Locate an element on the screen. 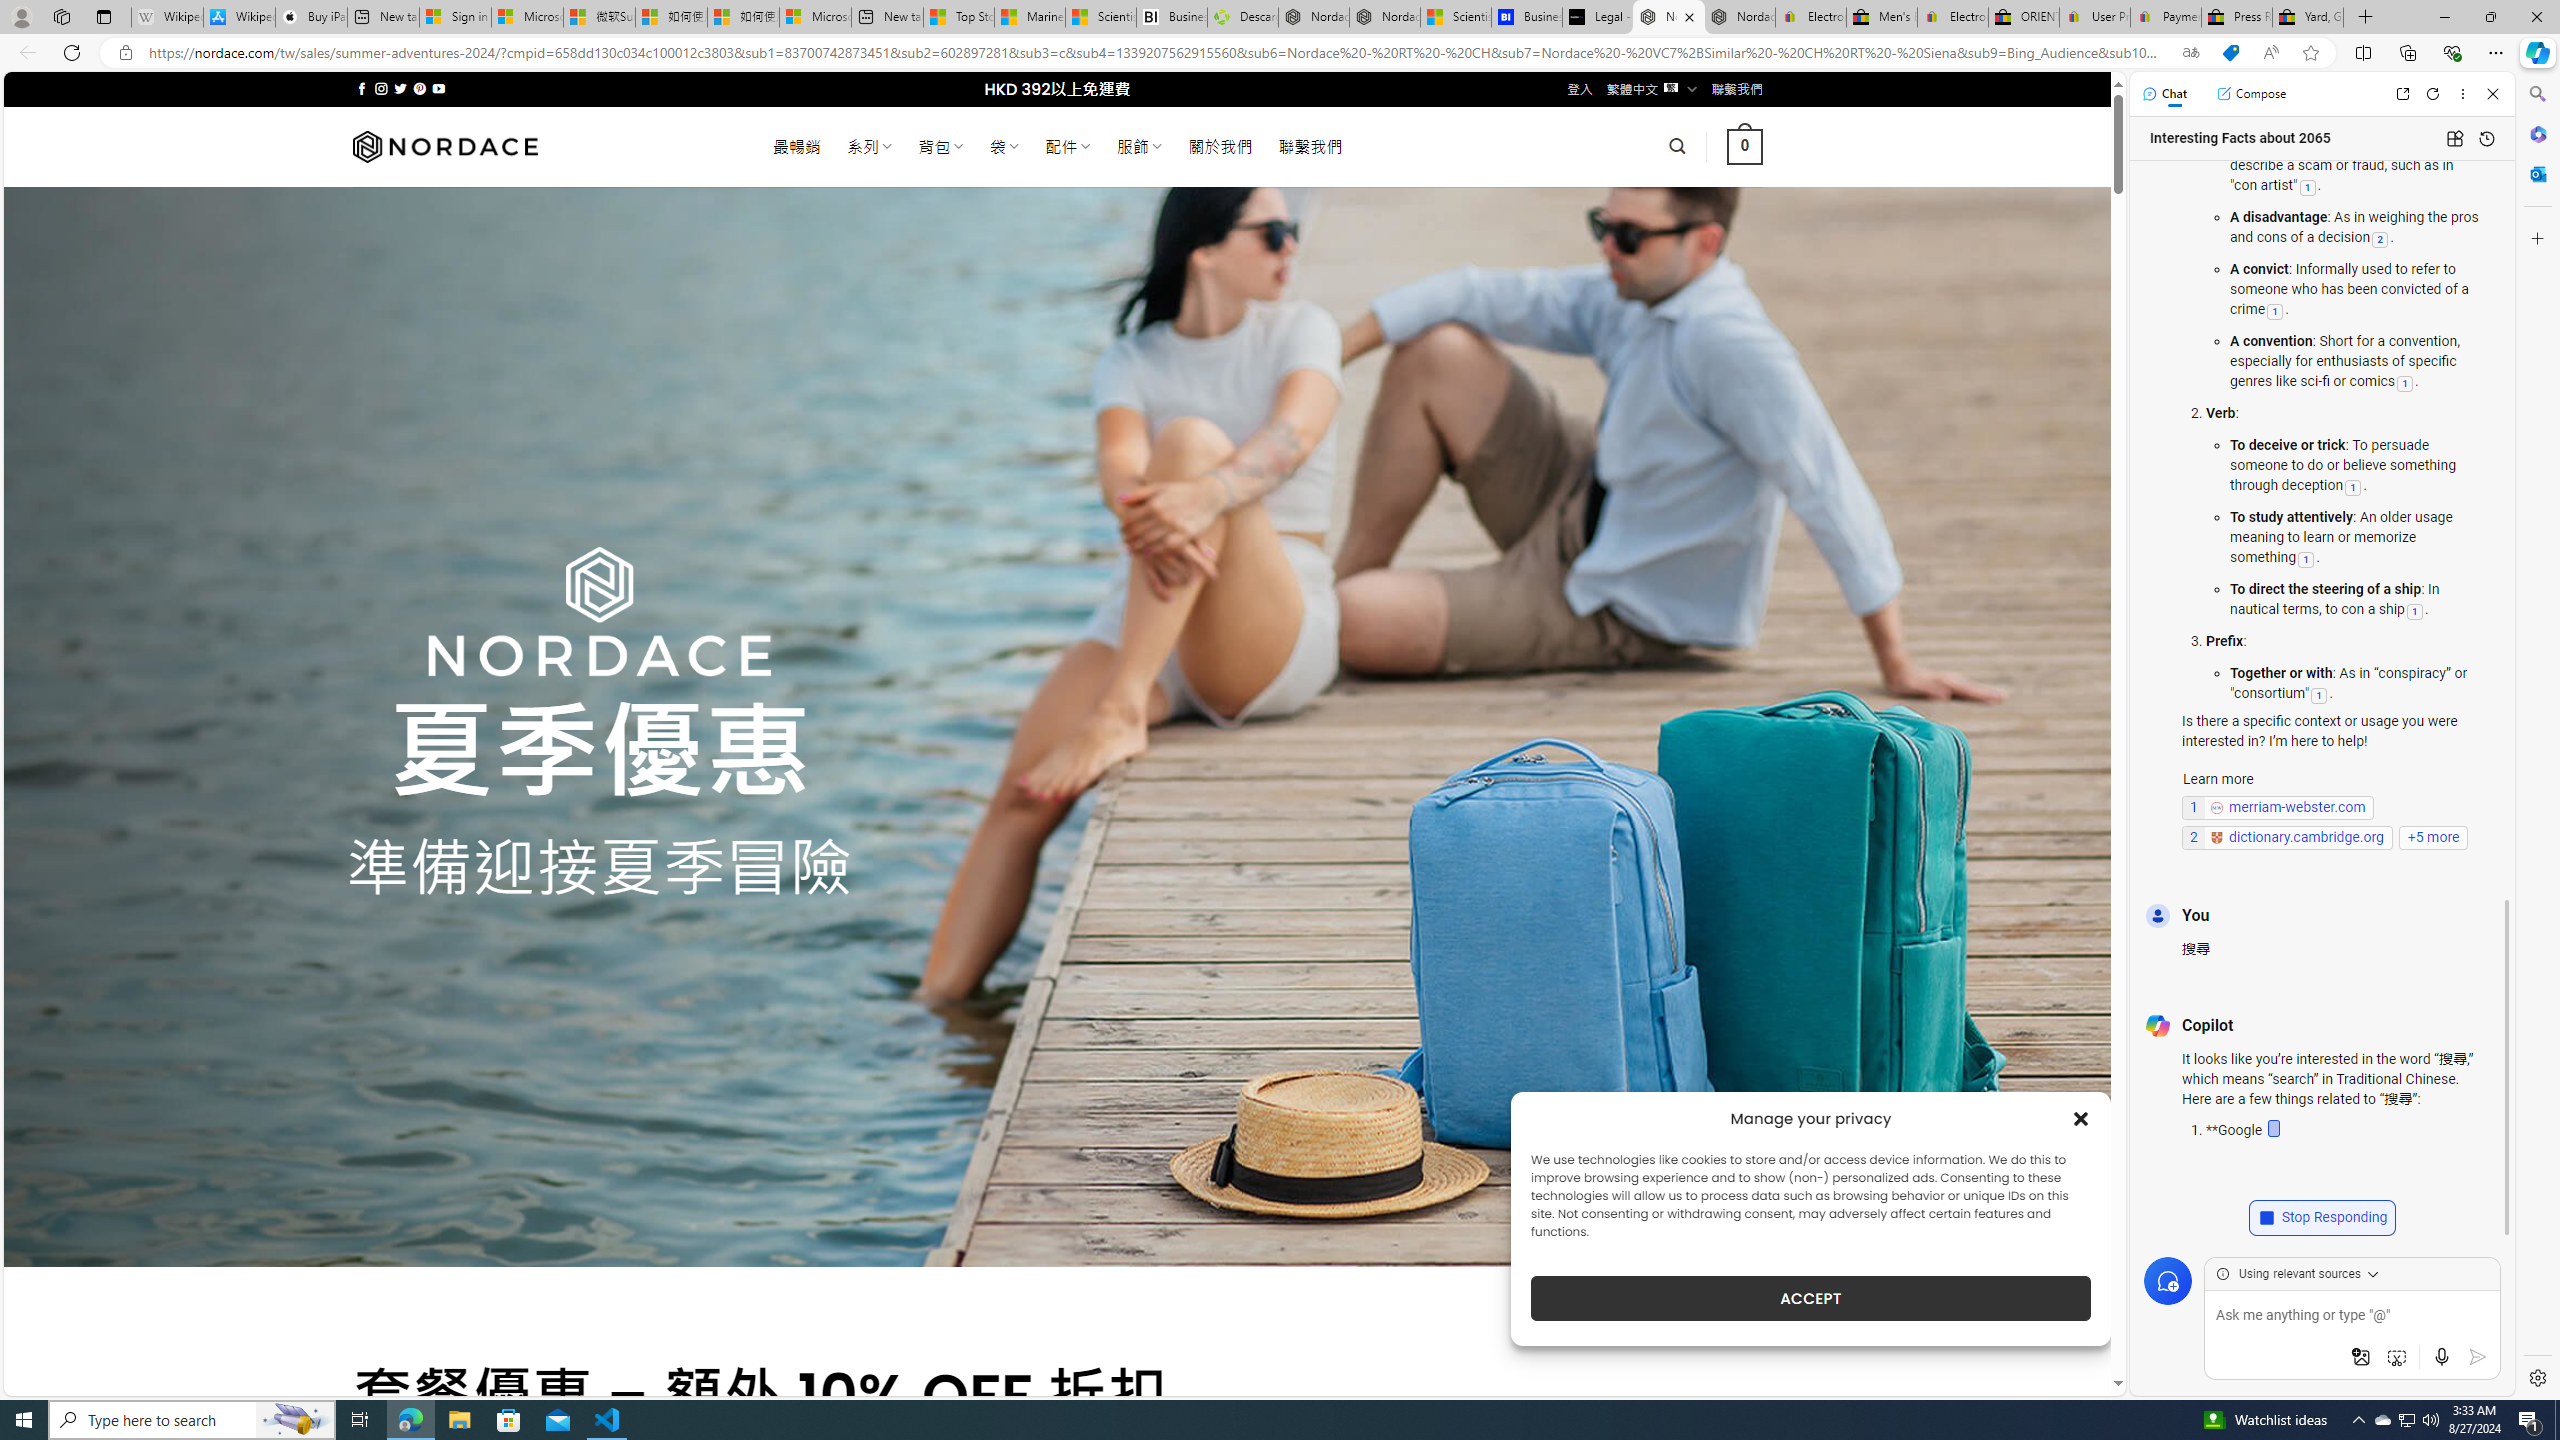 The height and width of the screenshot is (1440, 2560). Show translate options is located at coordinates (2190, 53).